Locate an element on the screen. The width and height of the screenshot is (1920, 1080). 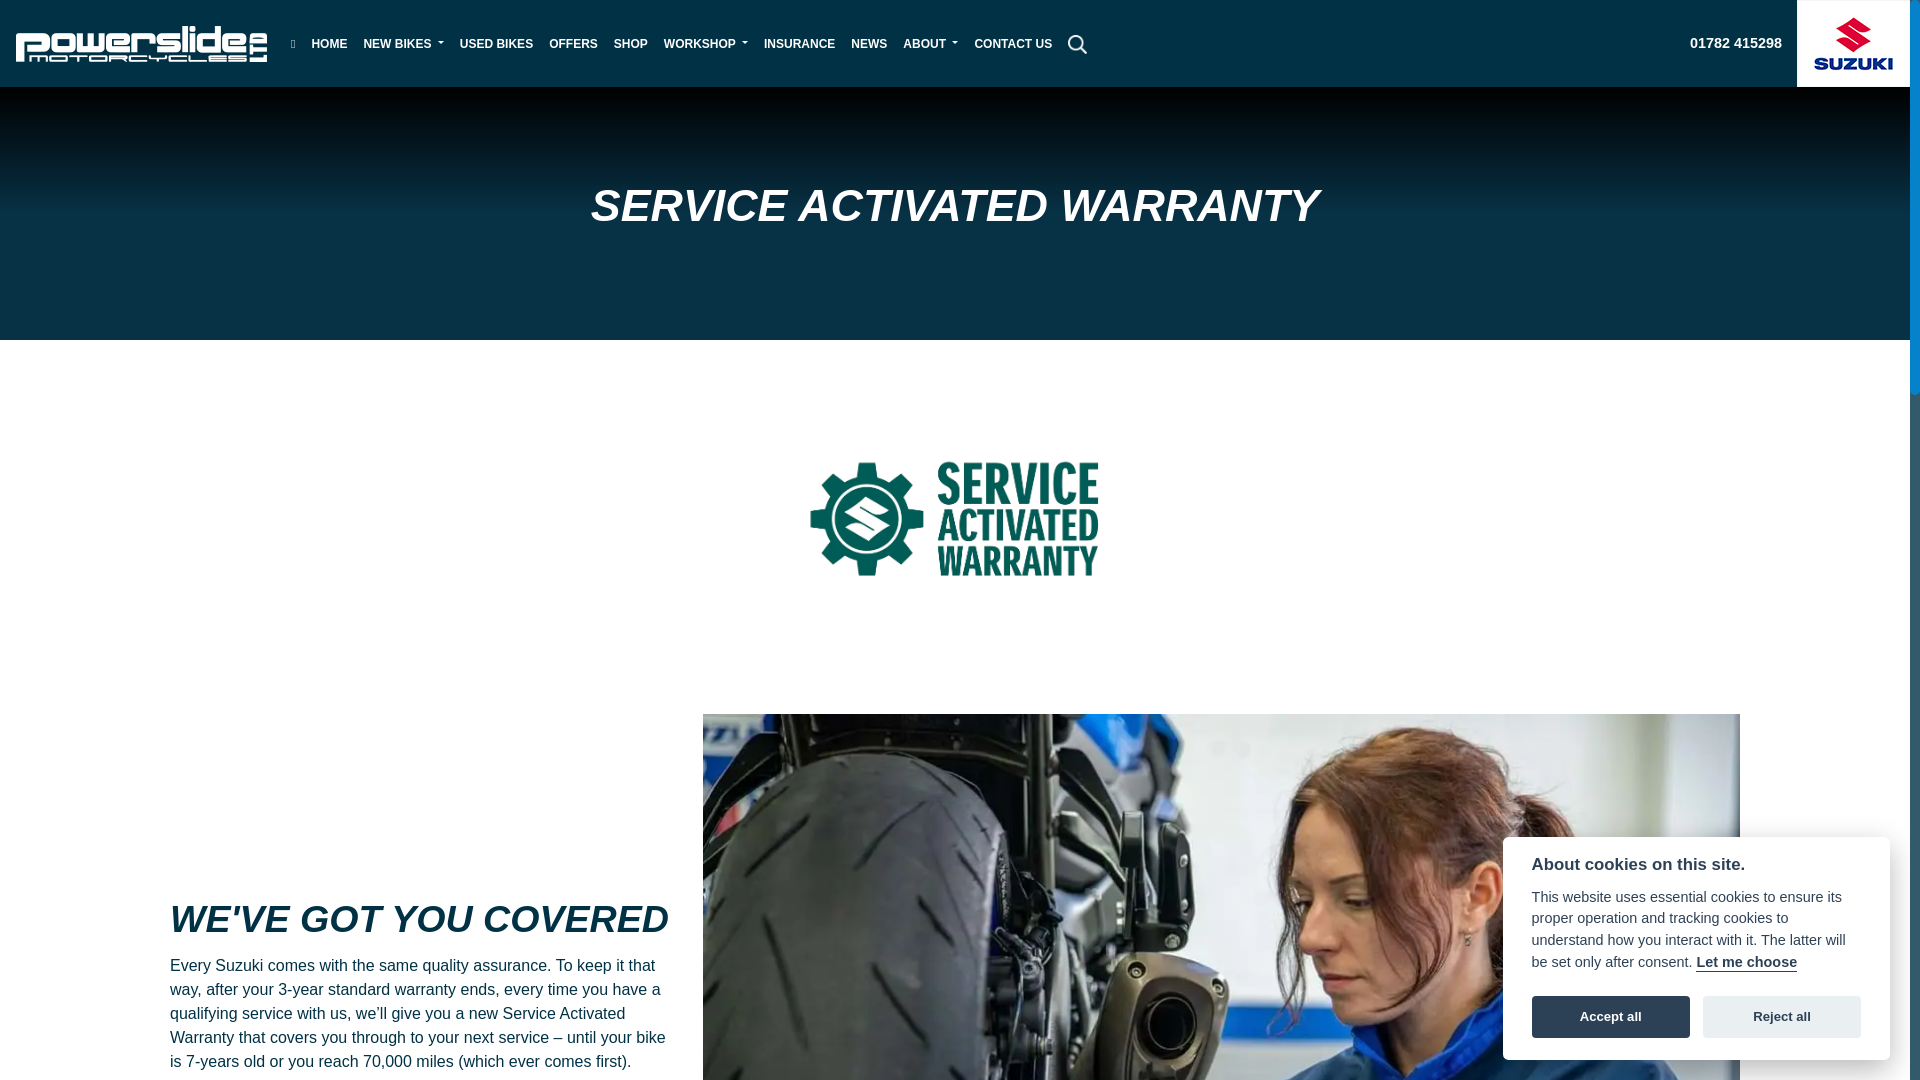
INSURANCE is located at coordinates (799, 42).